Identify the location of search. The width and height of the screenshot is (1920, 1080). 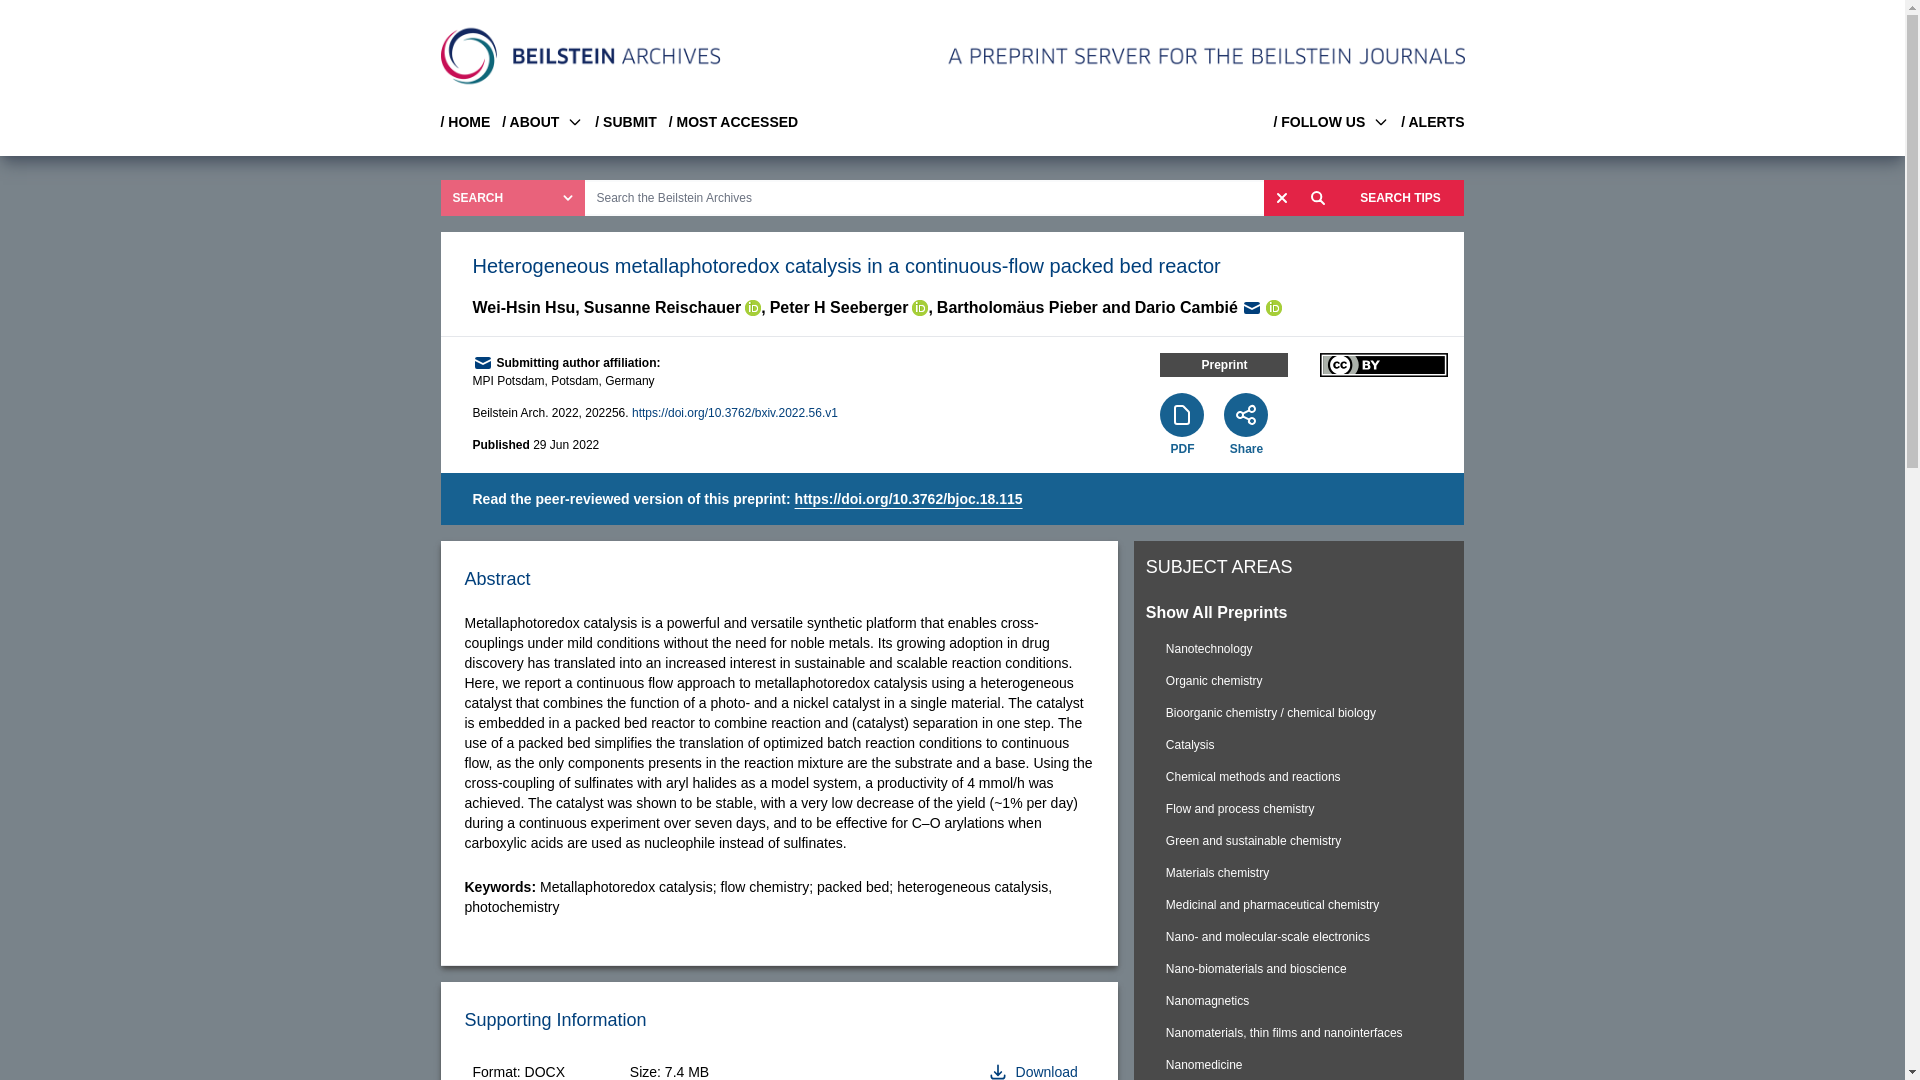
(1318, 198).